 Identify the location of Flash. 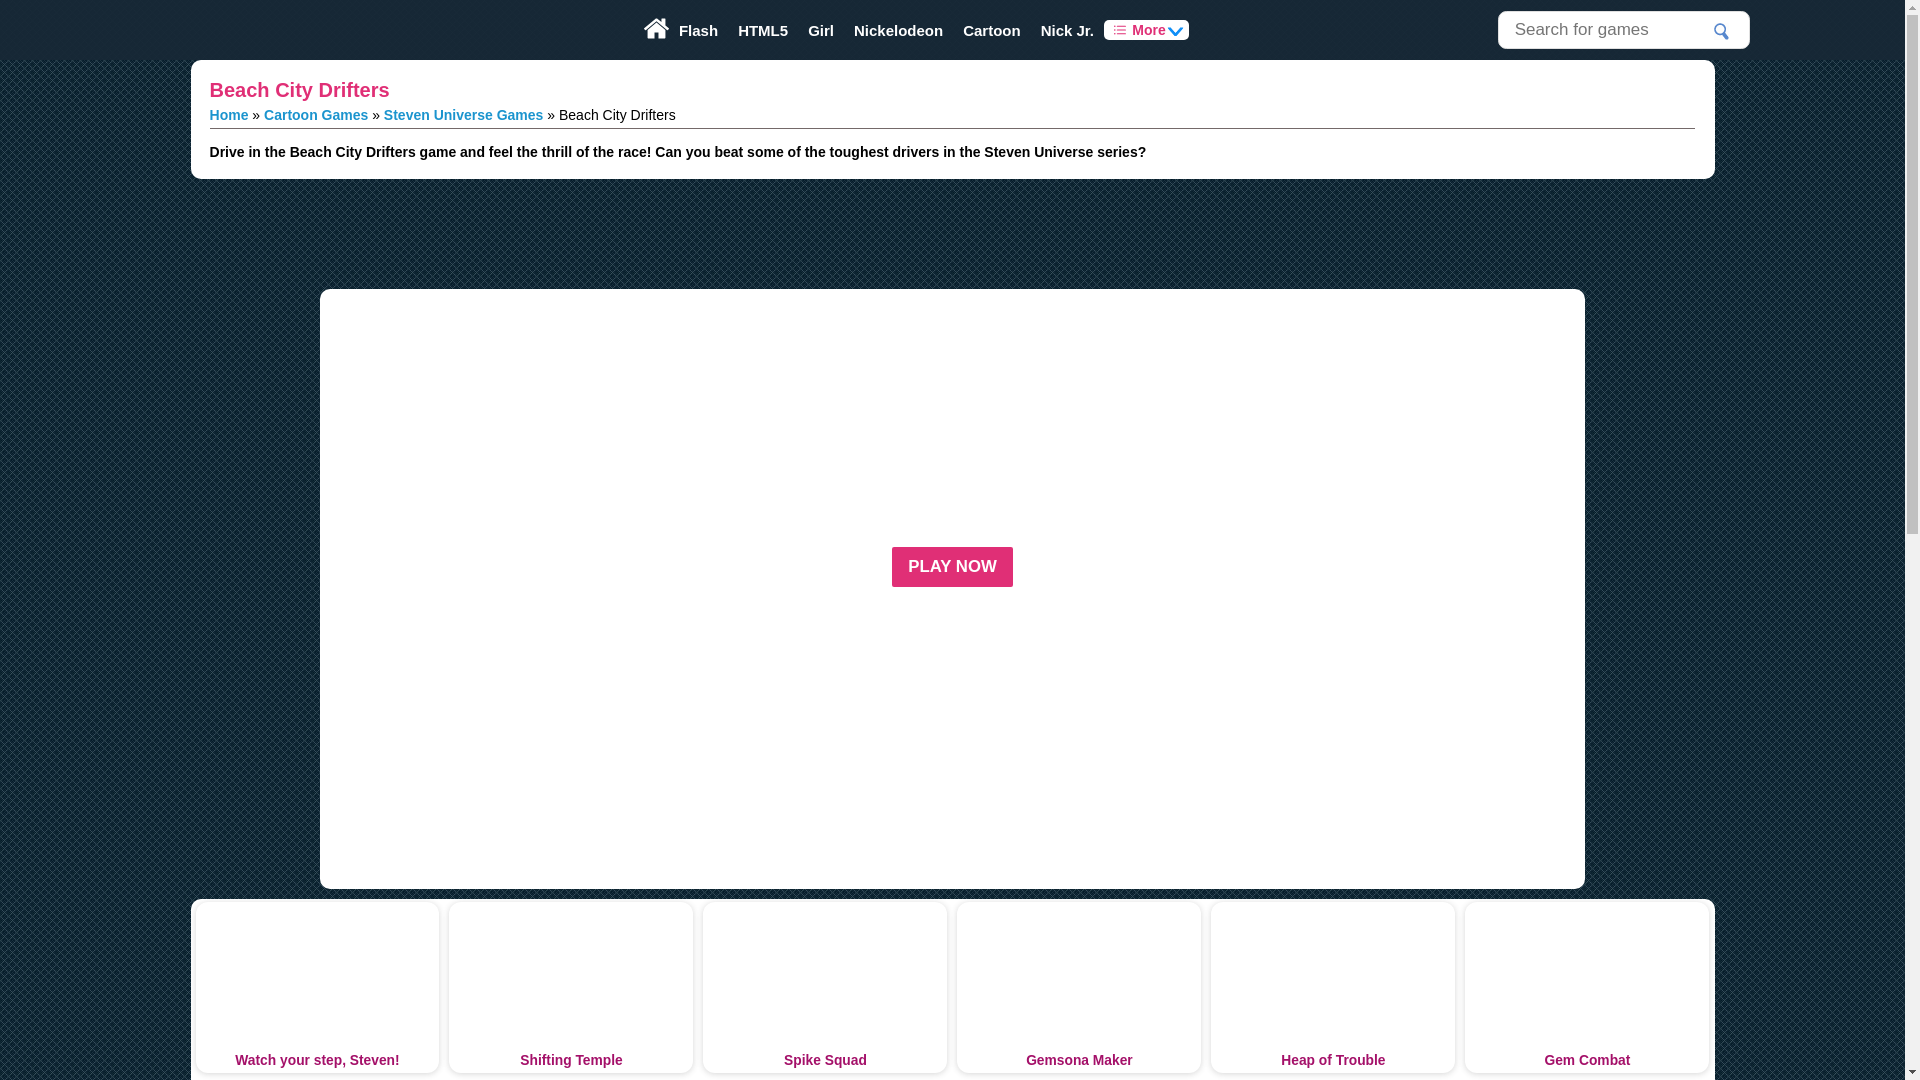
(698, 30).